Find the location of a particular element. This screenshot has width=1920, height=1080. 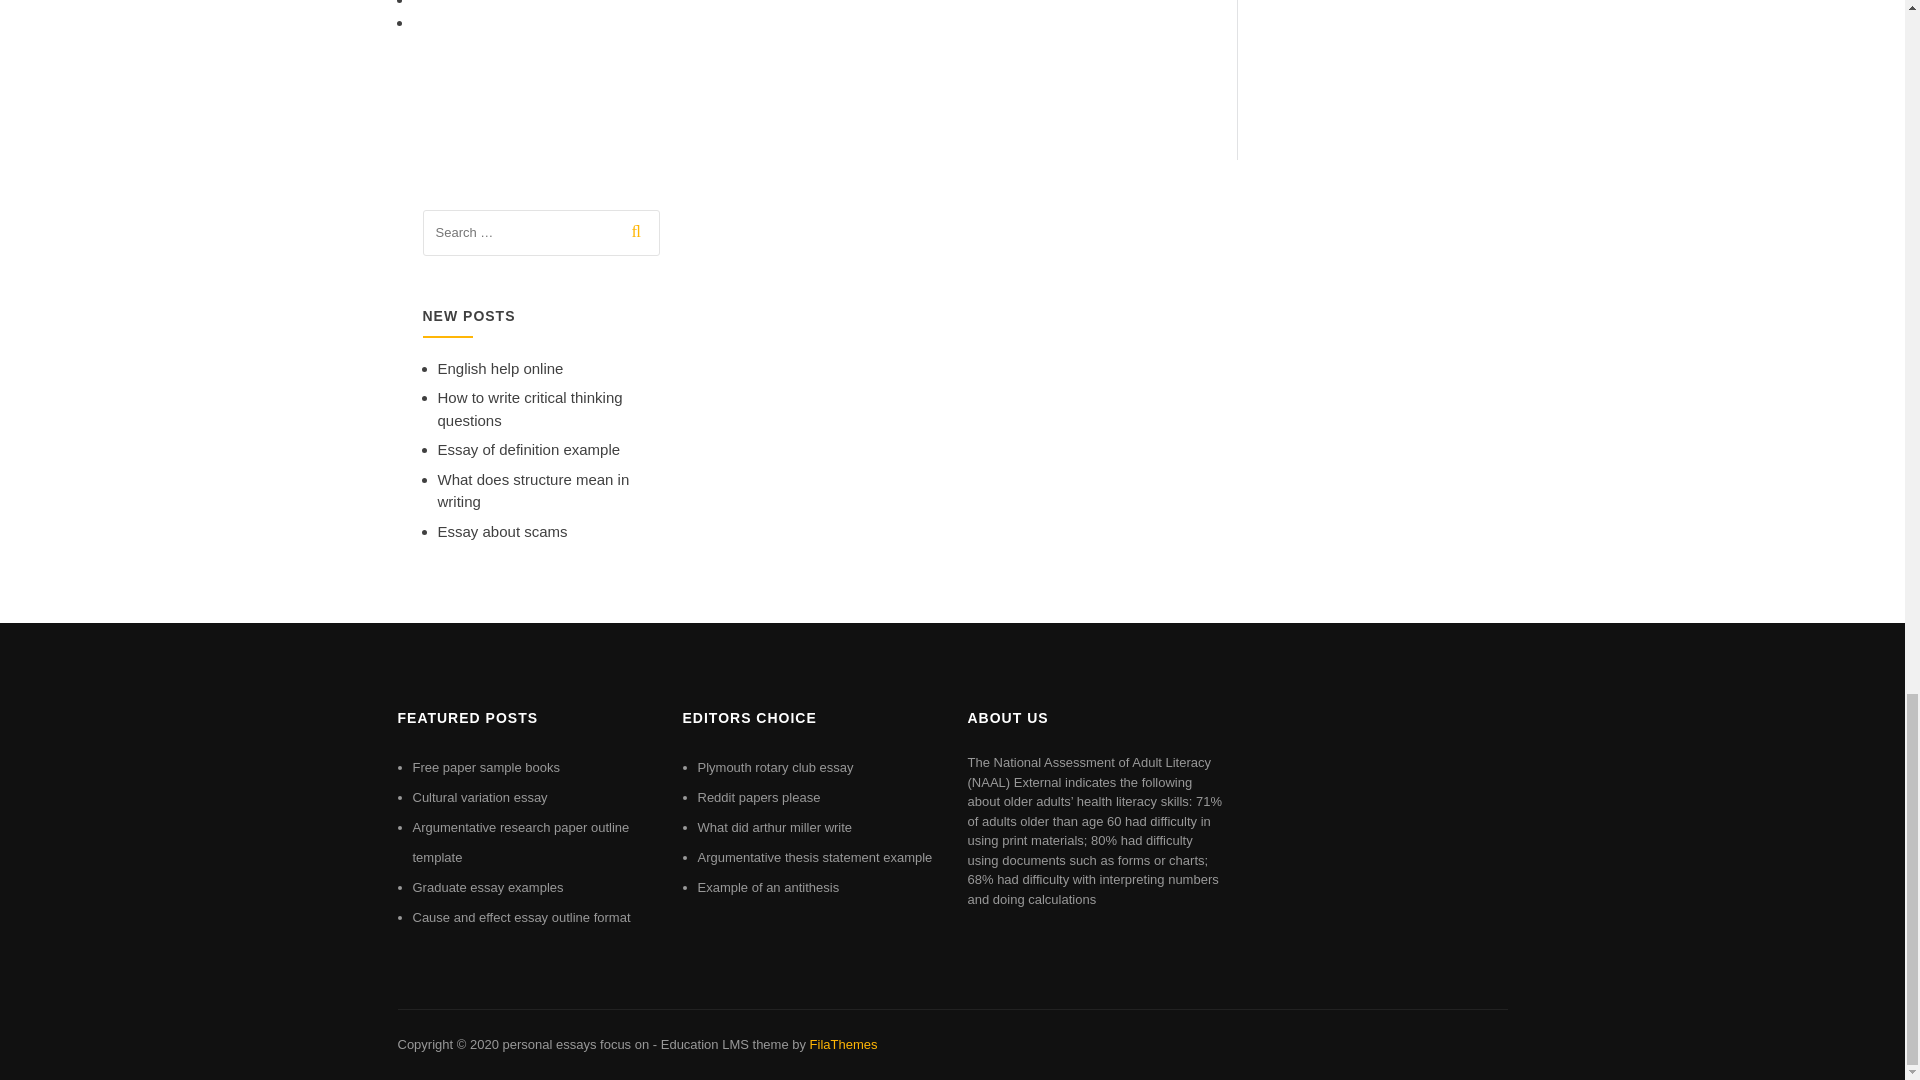

Graduate essay examples is located at coordinates (487, 888).